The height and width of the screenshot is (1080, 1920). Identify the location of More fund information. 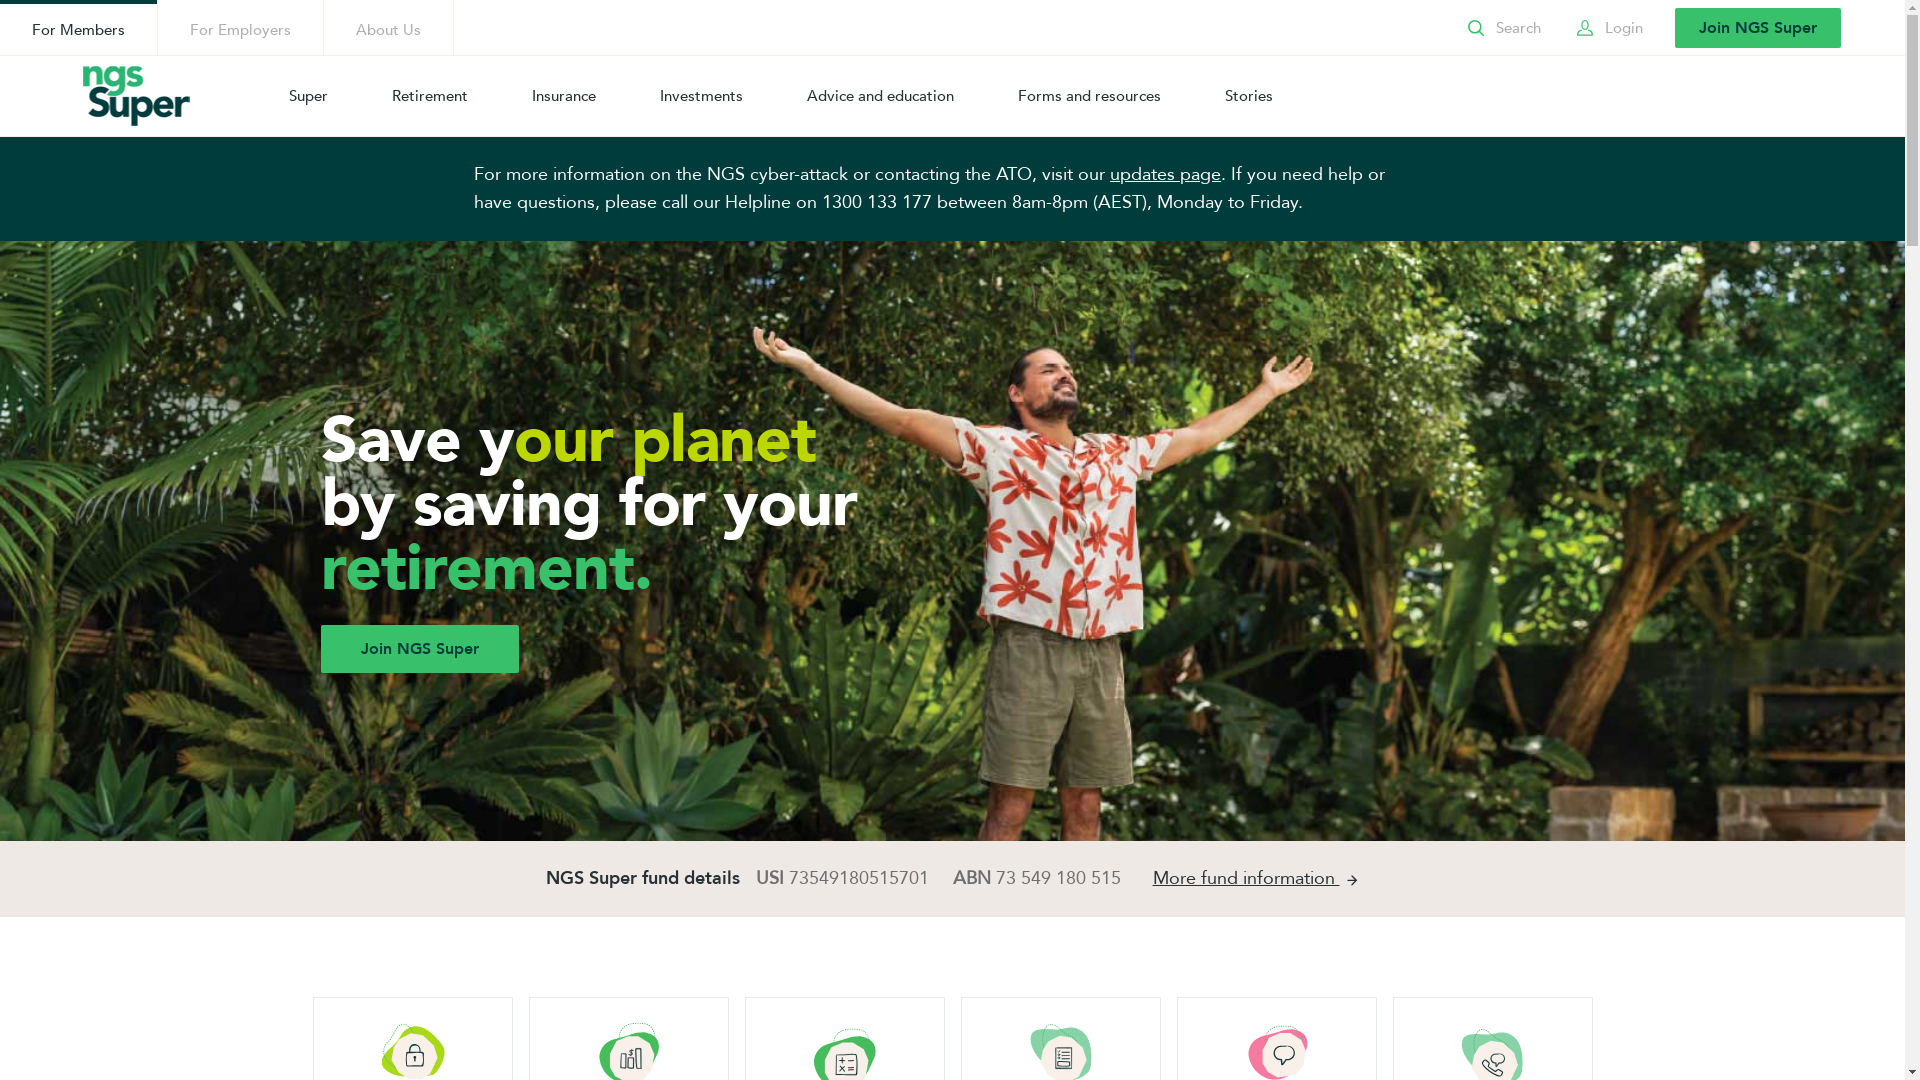
(1256, 879).